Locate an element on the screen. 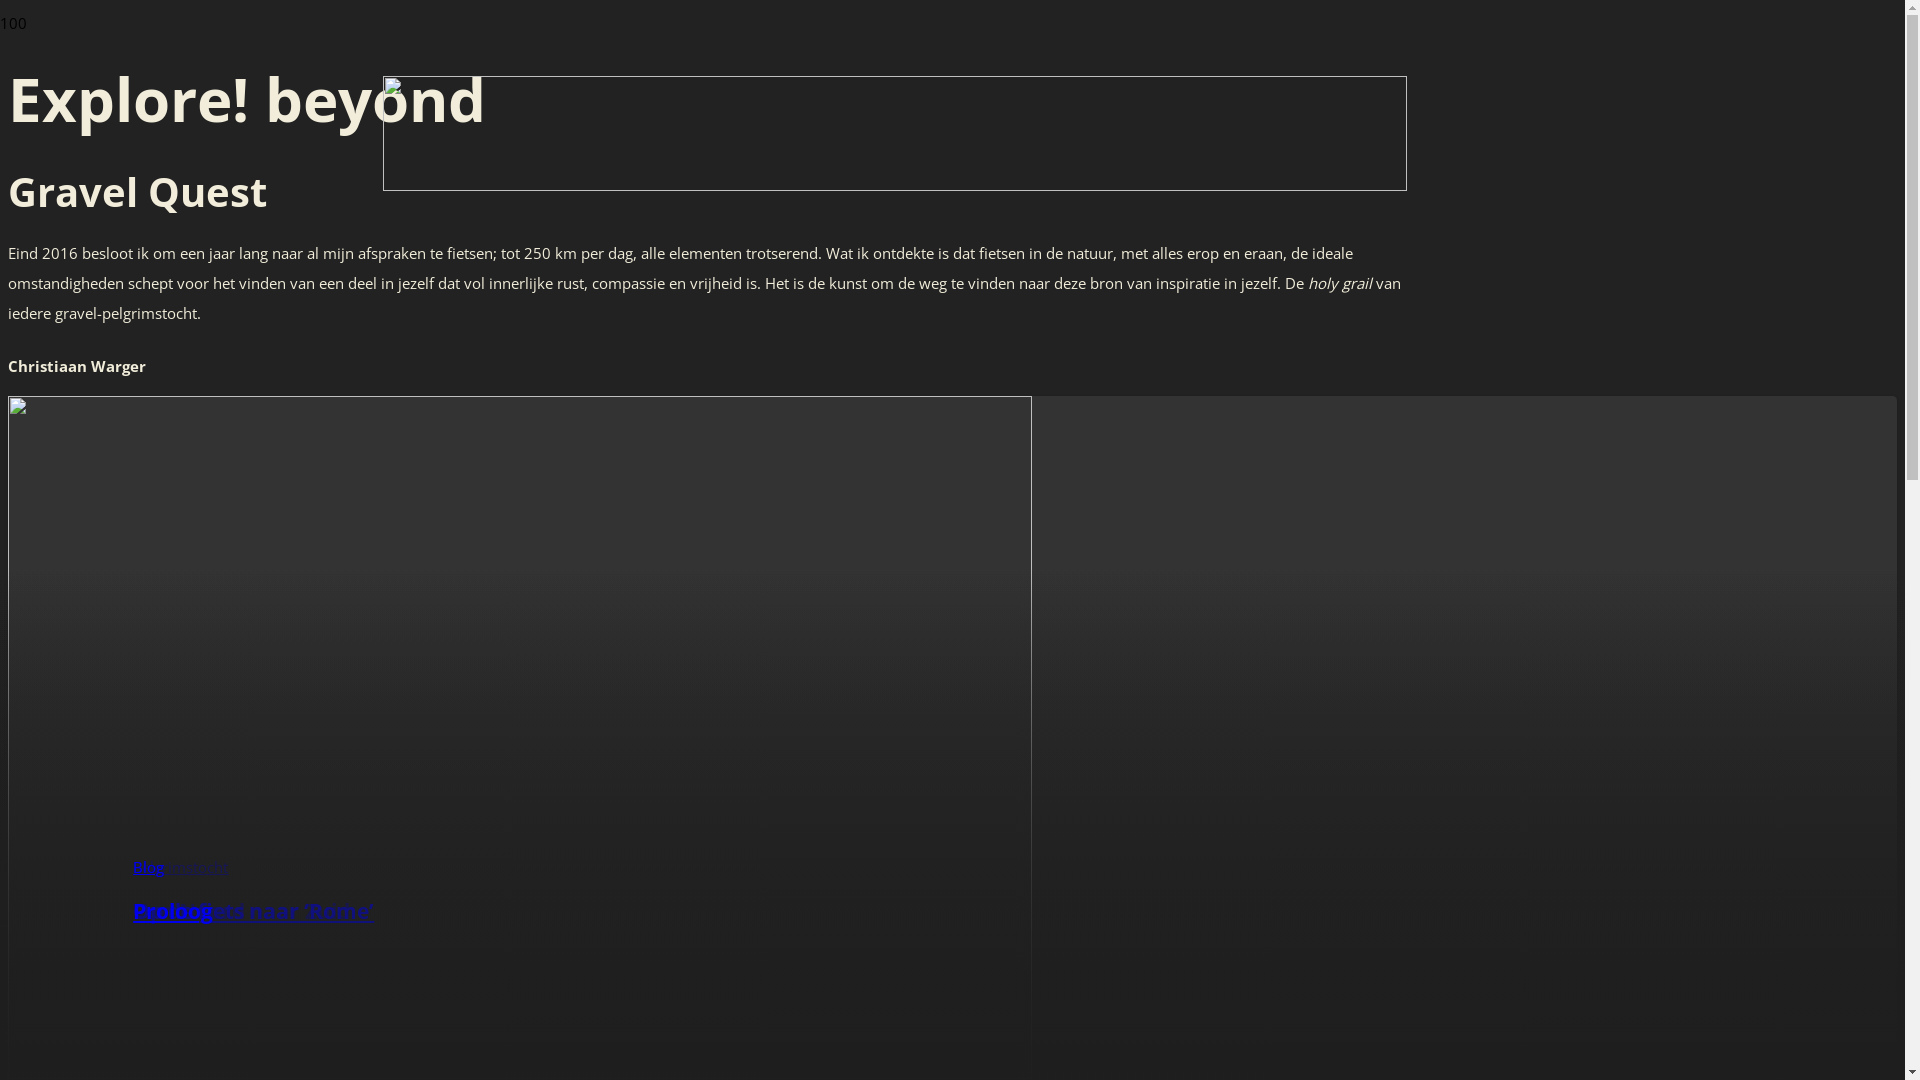 This screenshot has height=1080, width=1920. Blog is located at coordinates (148, 867).